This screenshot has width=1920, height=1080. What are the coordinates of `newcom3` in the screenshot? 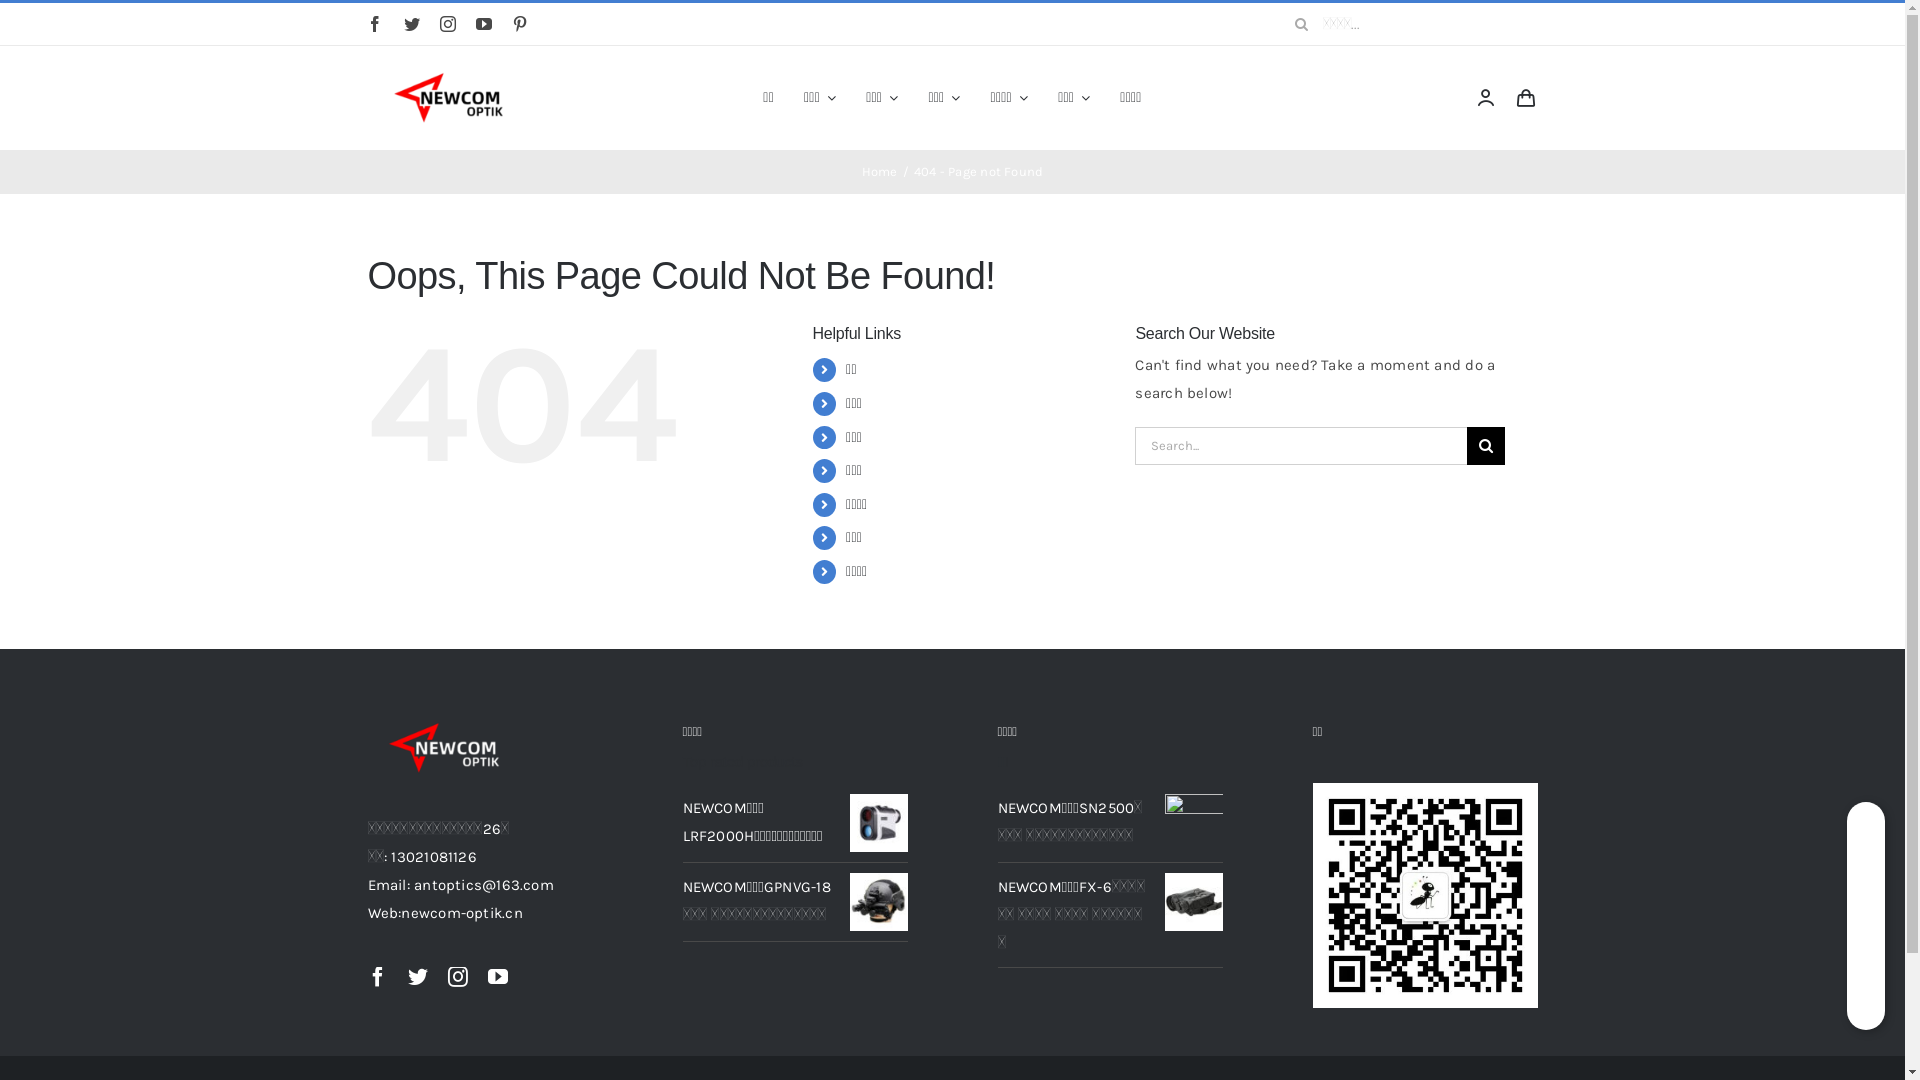 It's located at (448, 748).